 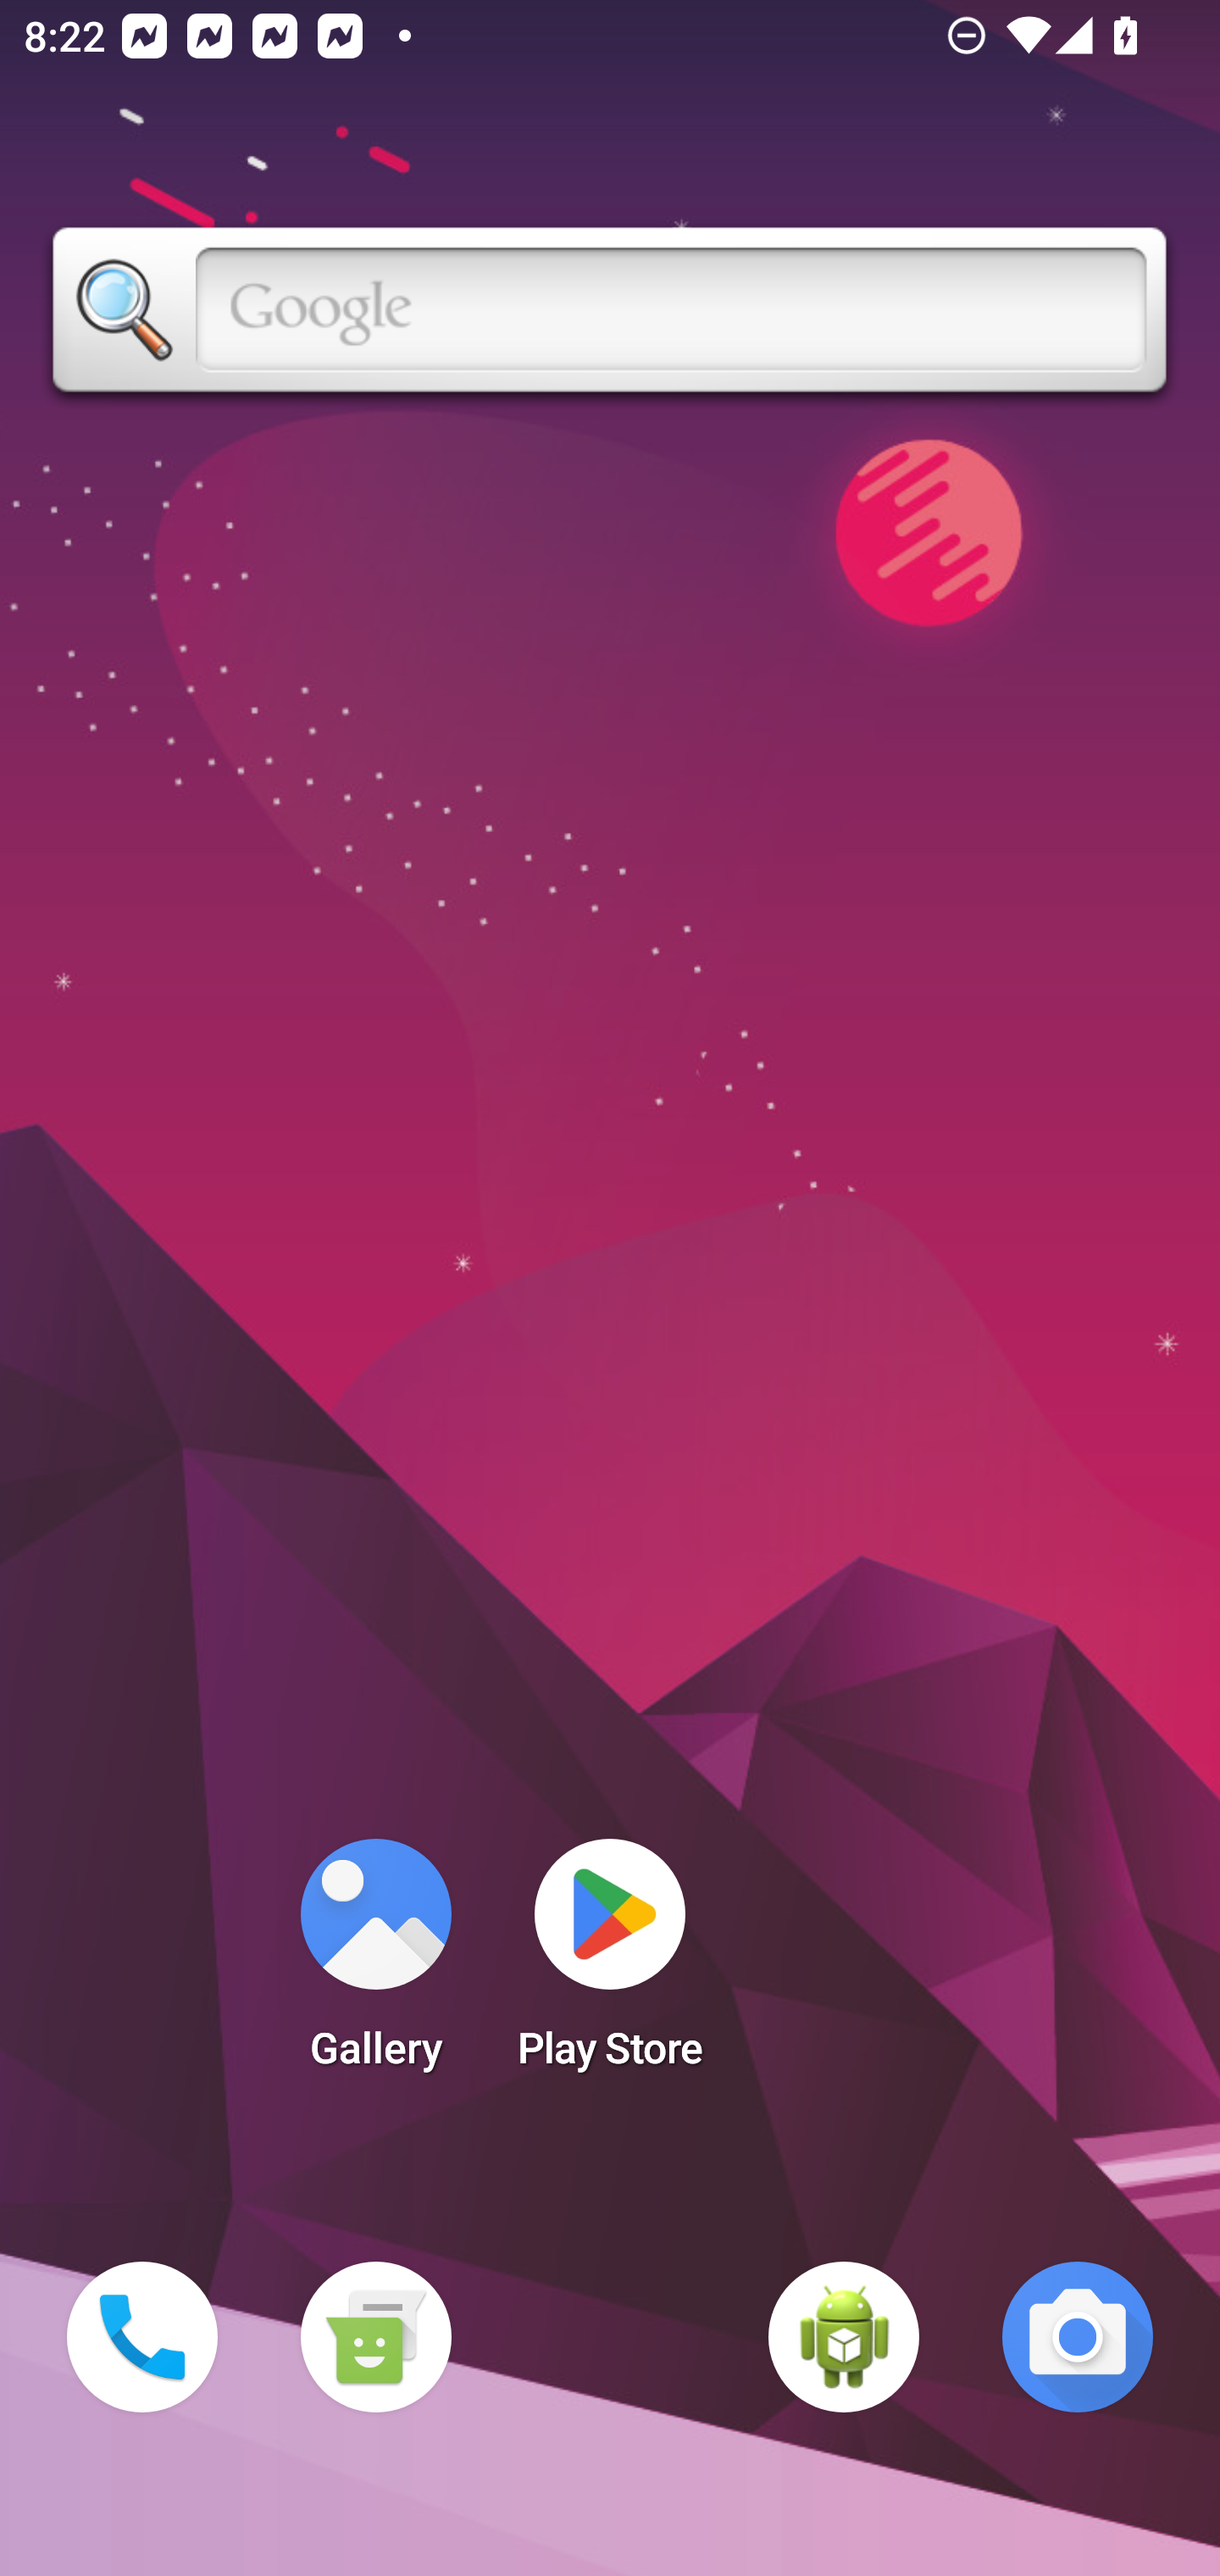 I want to click on Camera, so click(x=1078, y=2337).